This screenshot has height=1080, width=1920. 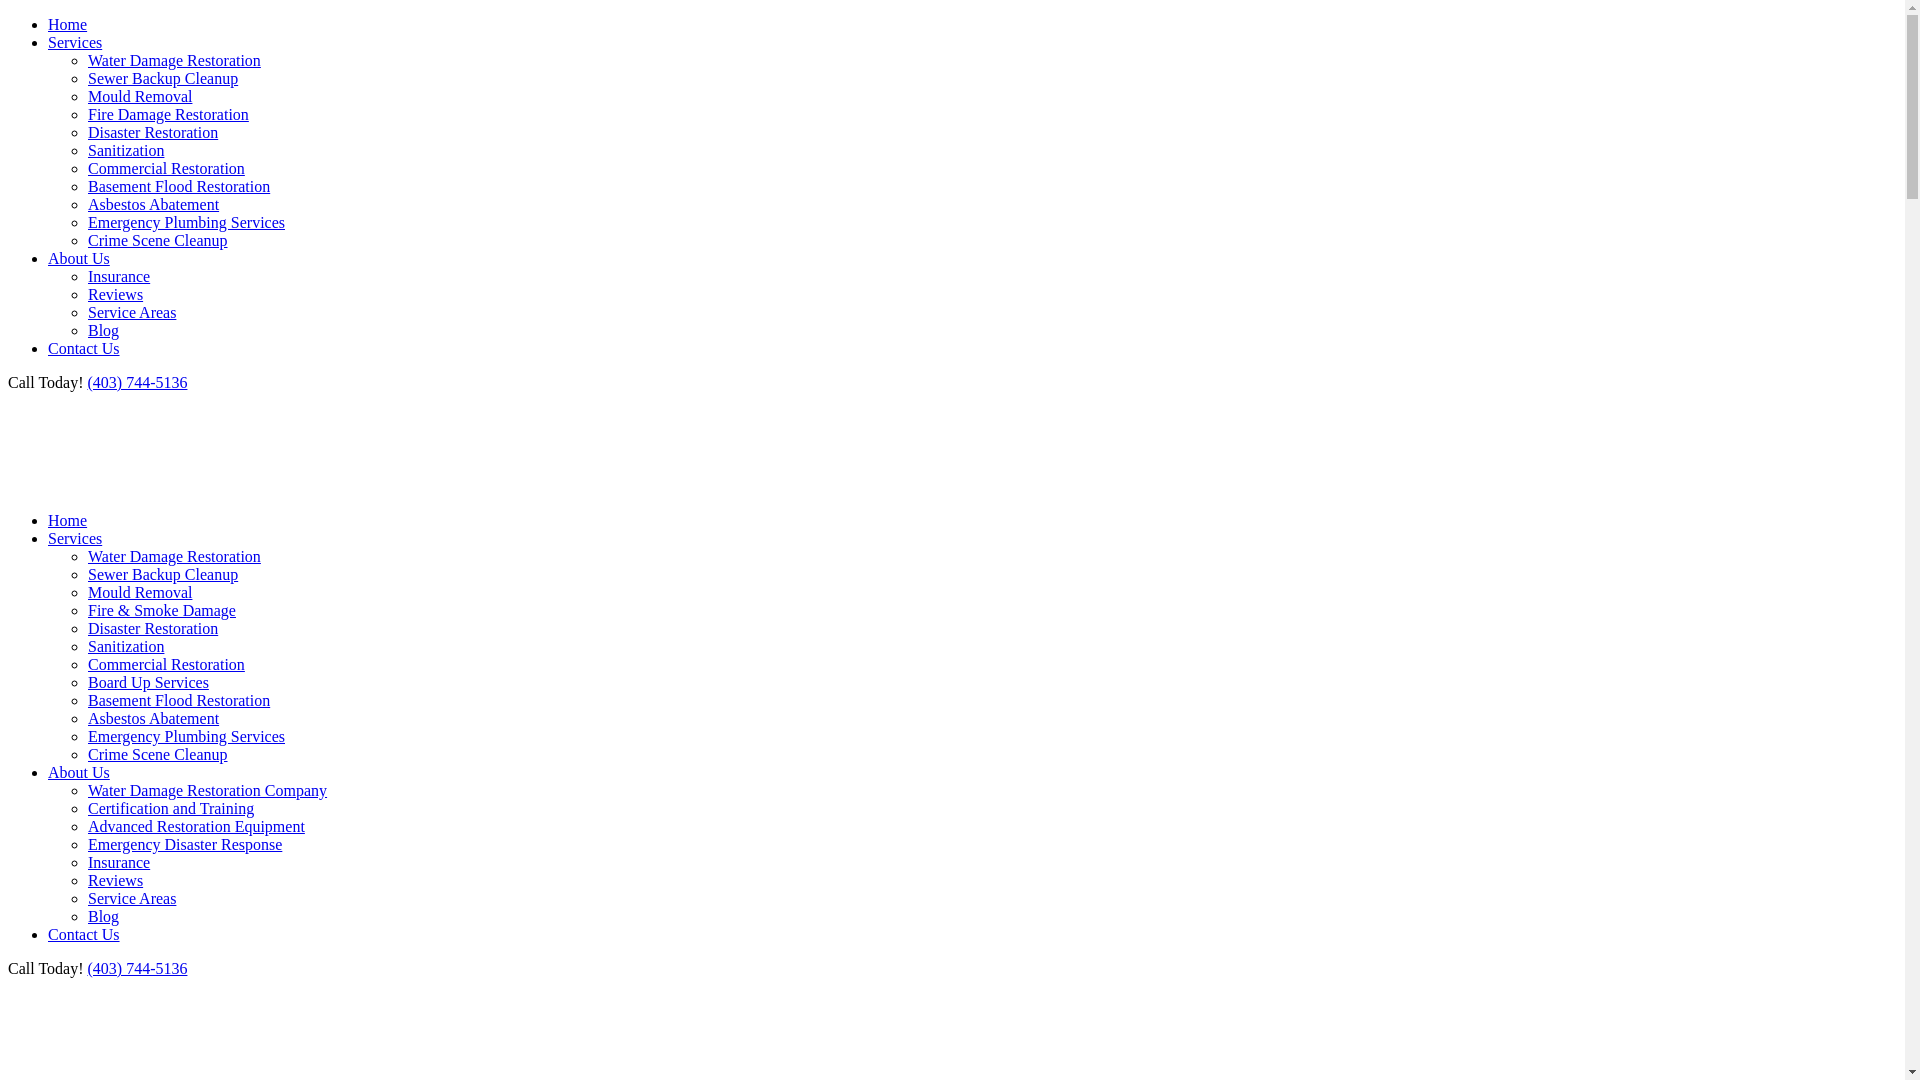 What do you see at coordinates (163, 574) in the screenshot?
I see `Sewer Backup Cleanup` at bounding box center [163, 574].